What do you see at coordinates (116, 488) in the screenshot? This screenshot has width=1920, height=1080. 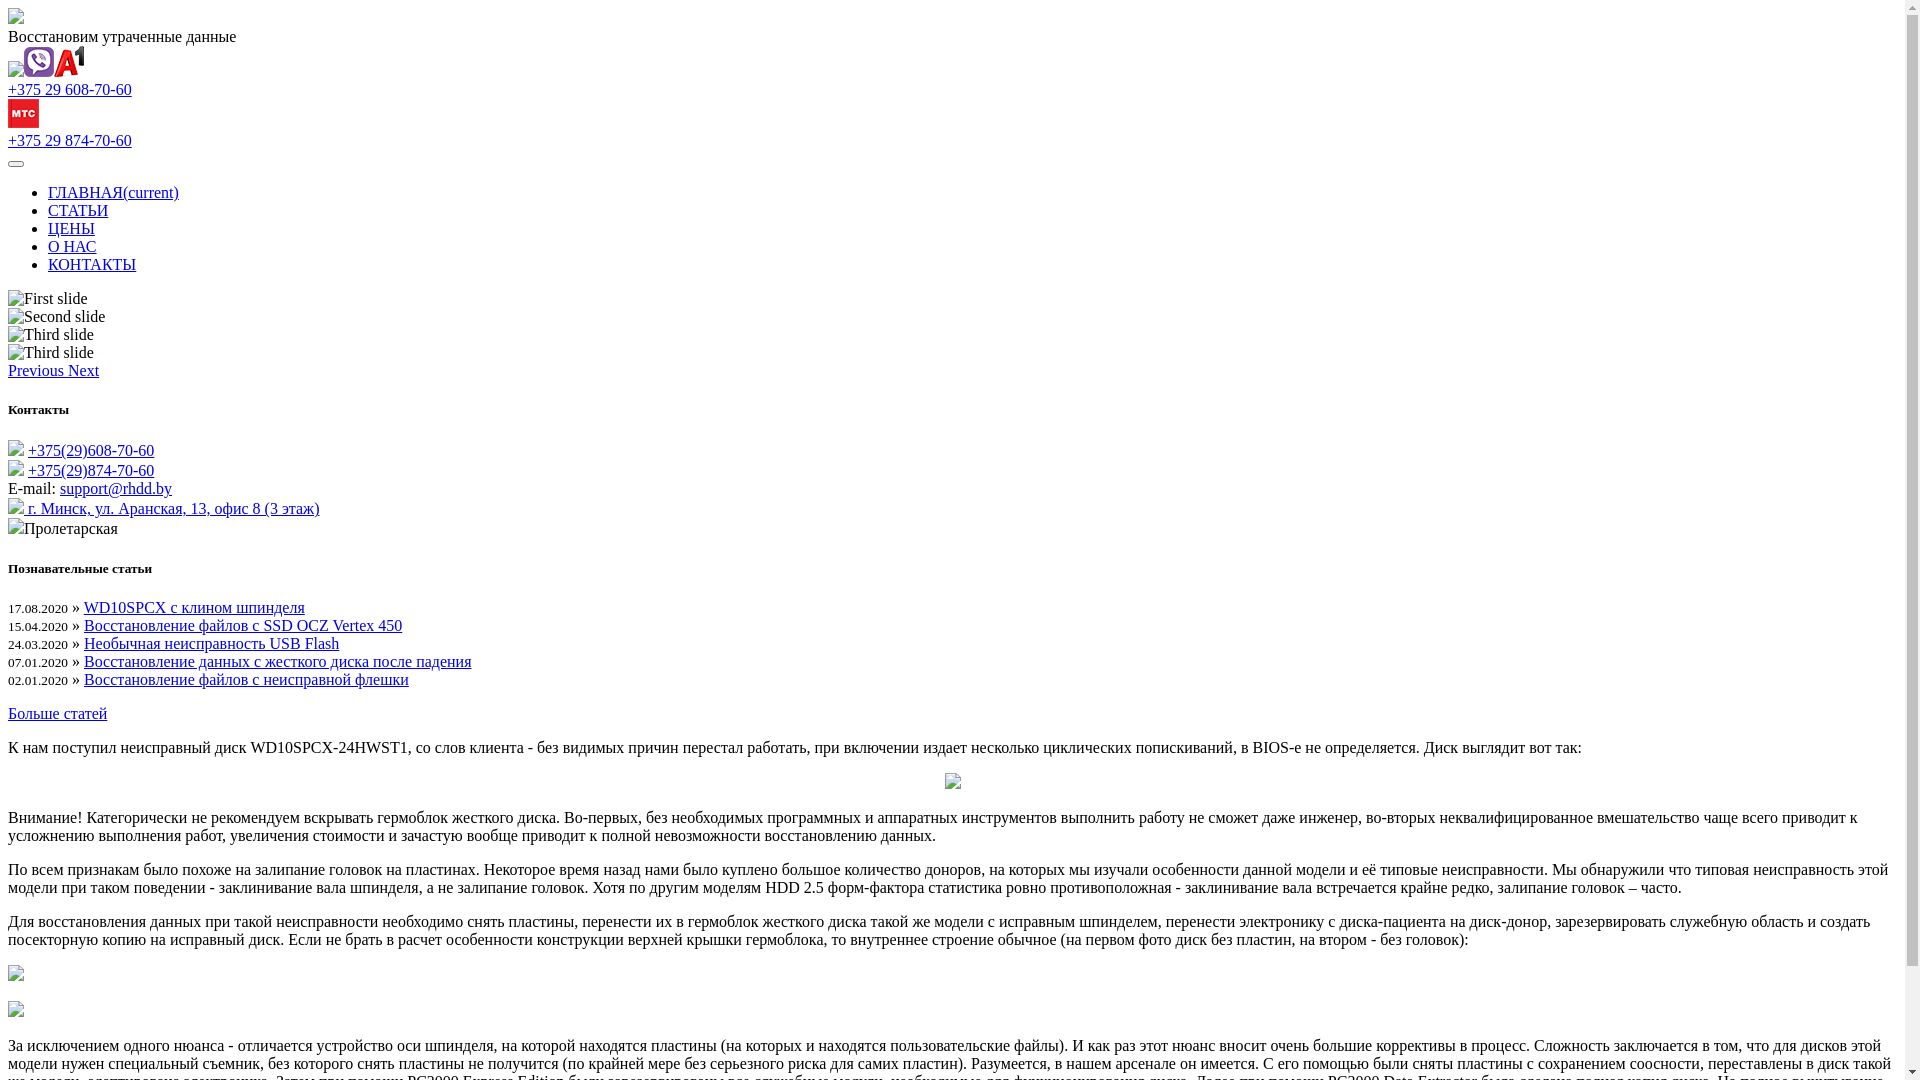 I see `support@rhdd.by` at bounding box center [116, 488].